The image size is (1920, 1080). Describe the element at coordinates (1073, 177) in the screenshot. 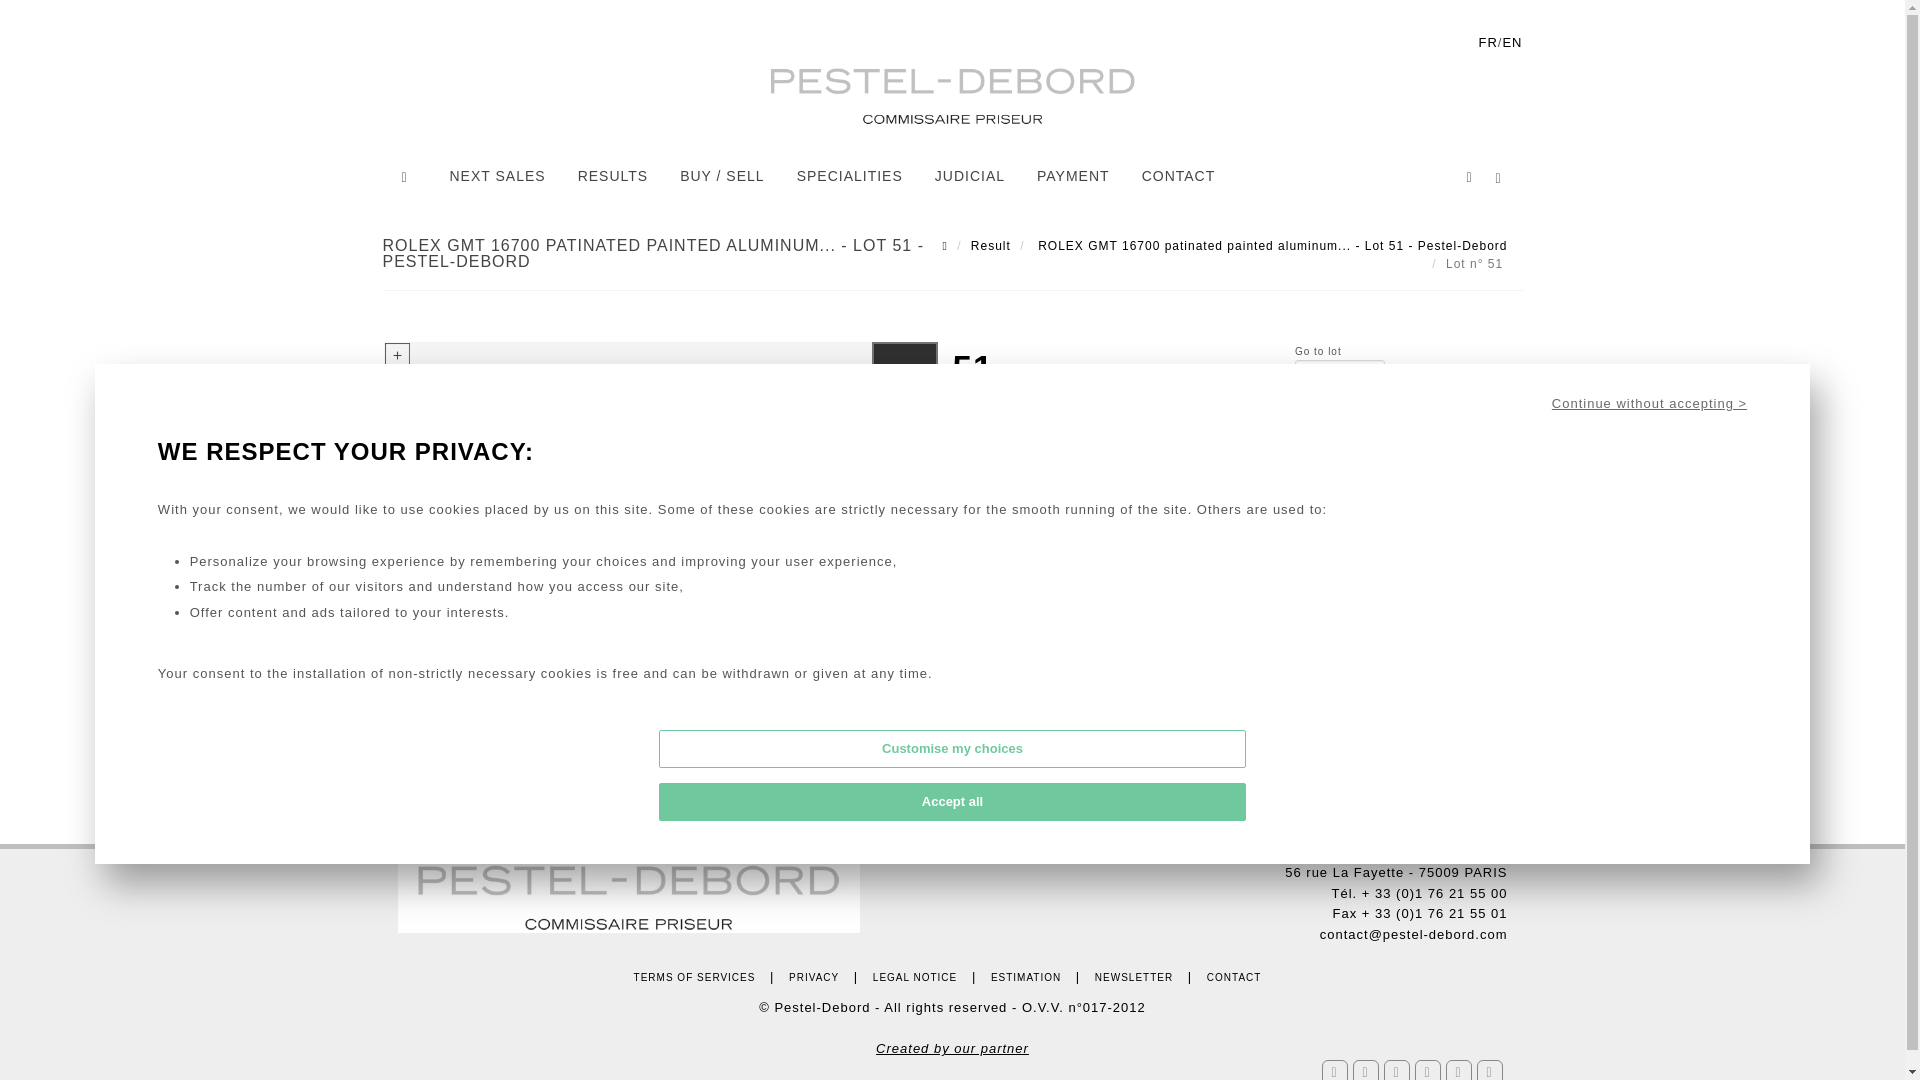

I see `PAYMENT` at that location.